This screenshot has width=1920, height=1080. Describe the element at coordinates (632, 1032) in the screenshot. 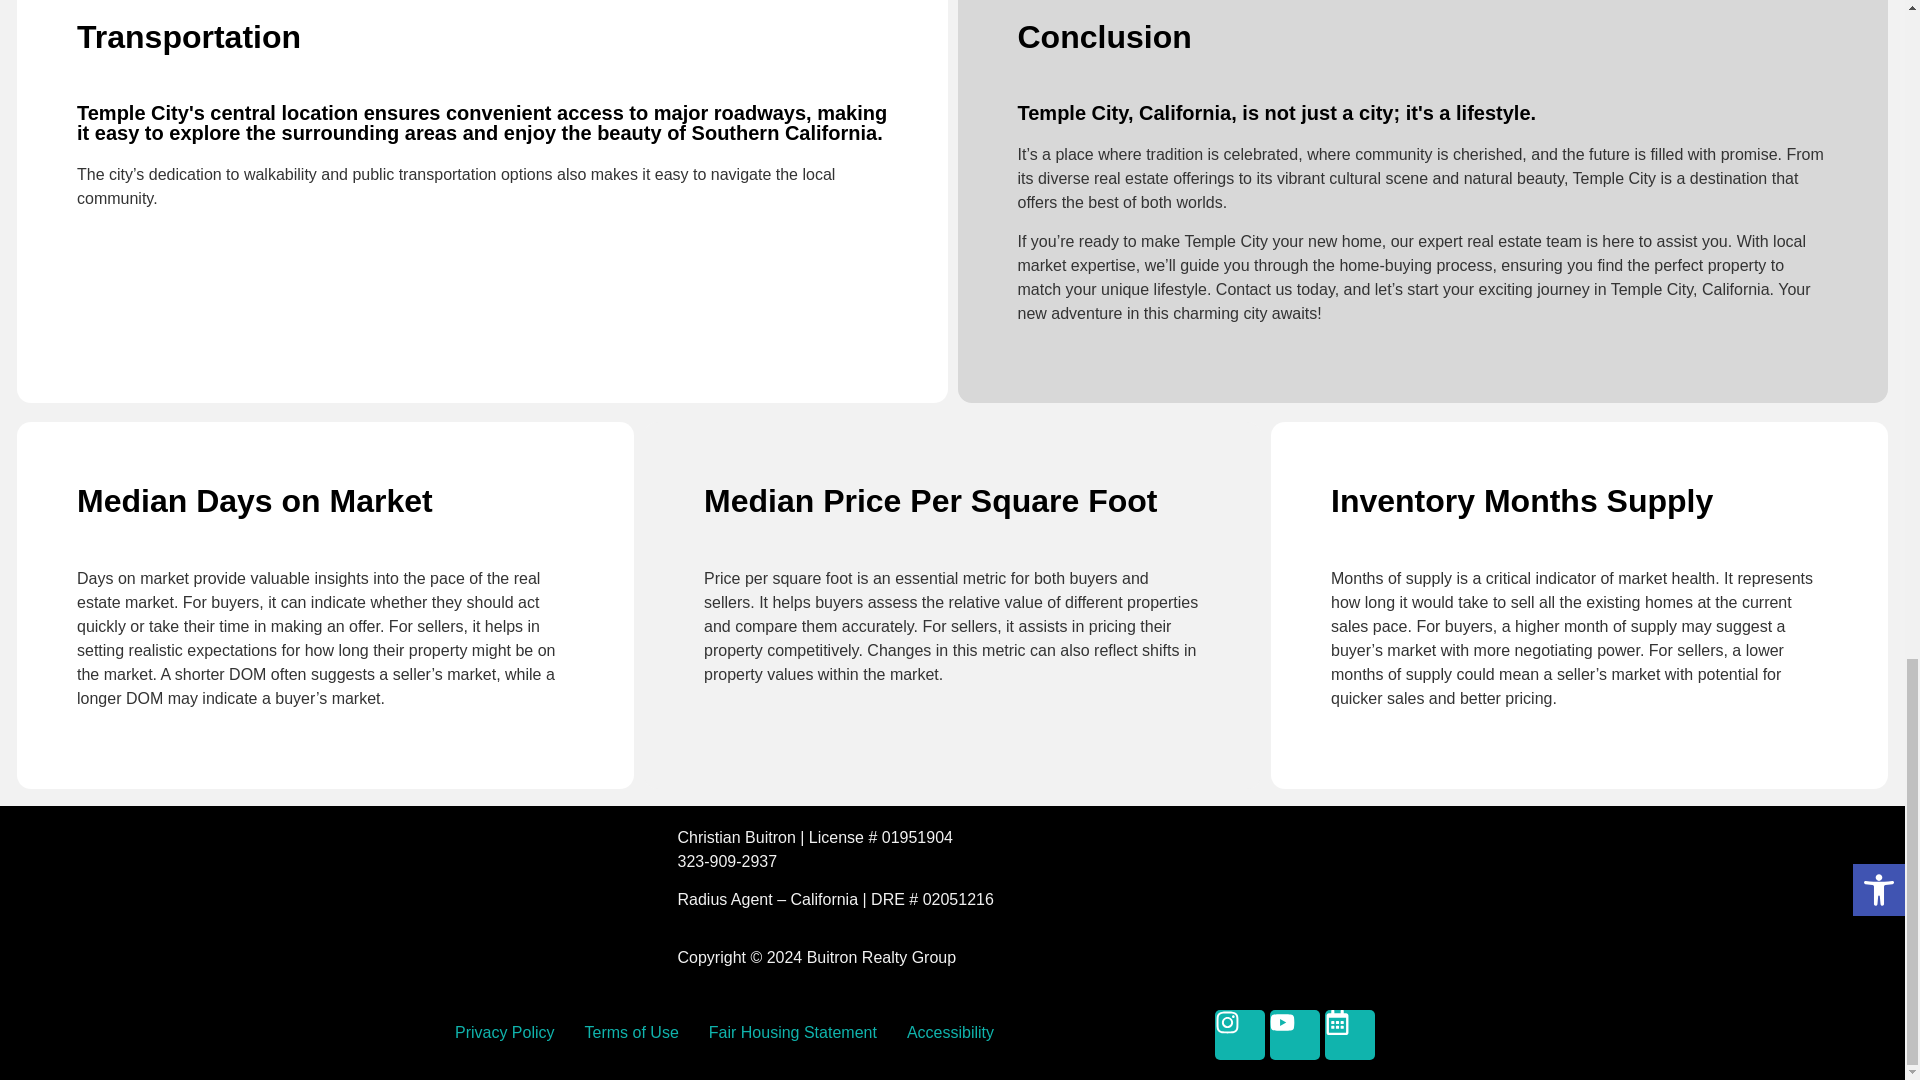

I see `Terms of Use` at that location.